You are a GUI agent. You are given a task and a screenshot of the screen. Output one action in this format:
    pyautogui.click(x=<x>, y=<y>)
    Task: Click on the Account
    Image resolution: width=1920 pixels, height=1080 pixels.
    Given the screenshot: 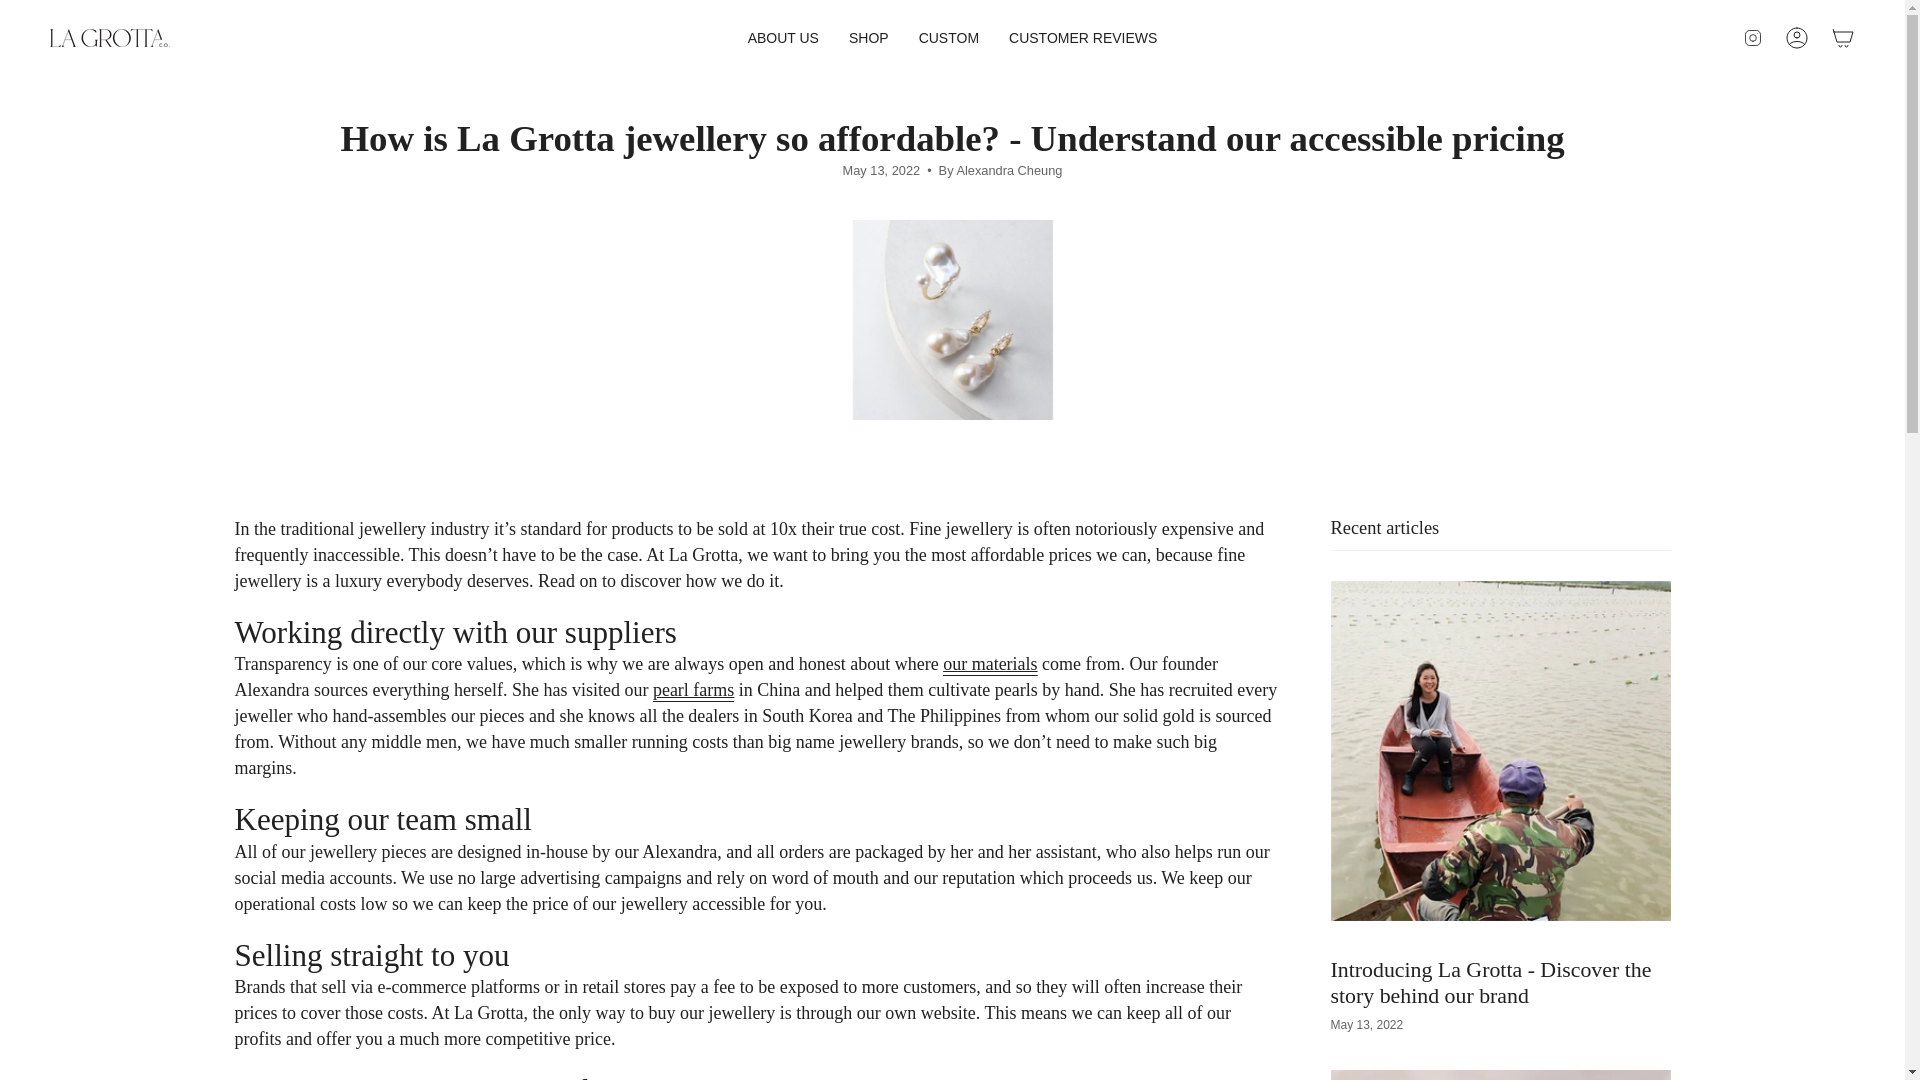 What is the action you would take?
    pyautogui.click(x=1797, y=38)
    